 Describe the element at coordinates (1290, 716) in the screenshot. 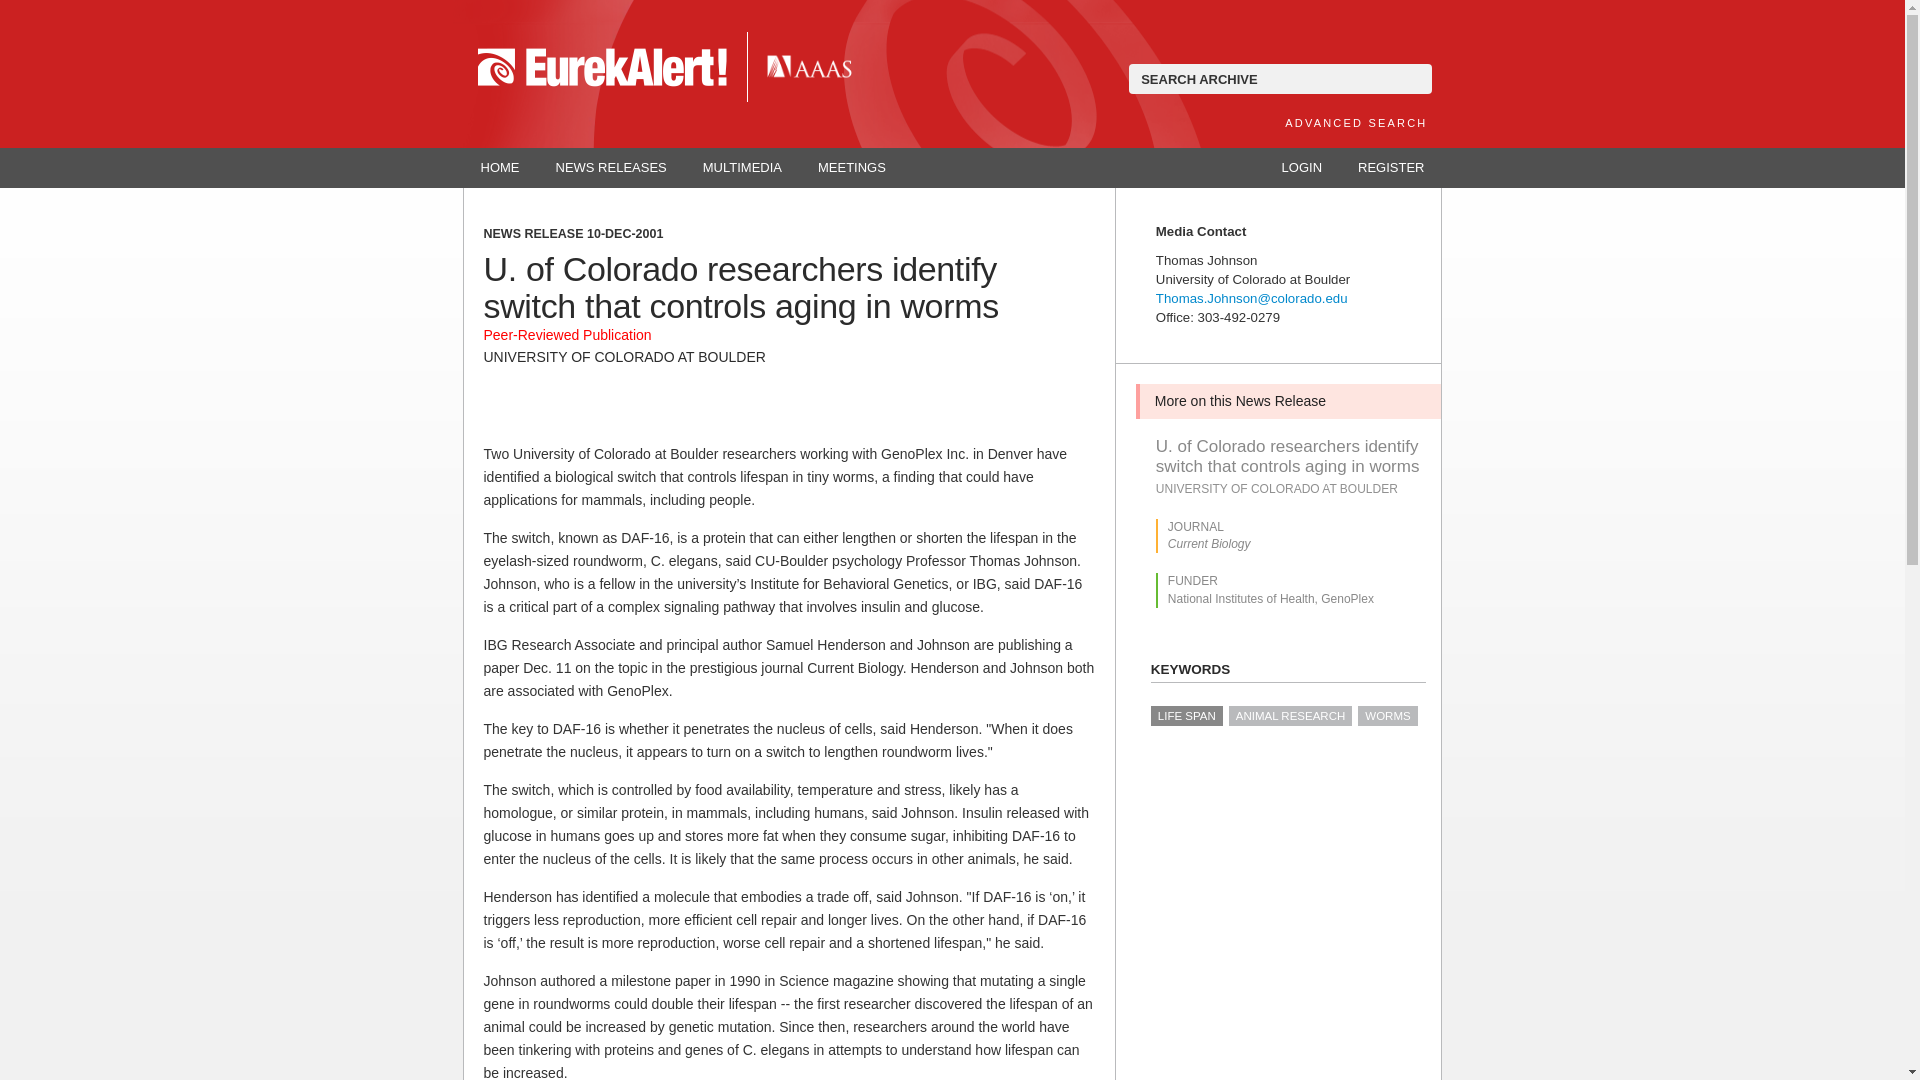

I see `ANIMAL RESEARCH` at that location.